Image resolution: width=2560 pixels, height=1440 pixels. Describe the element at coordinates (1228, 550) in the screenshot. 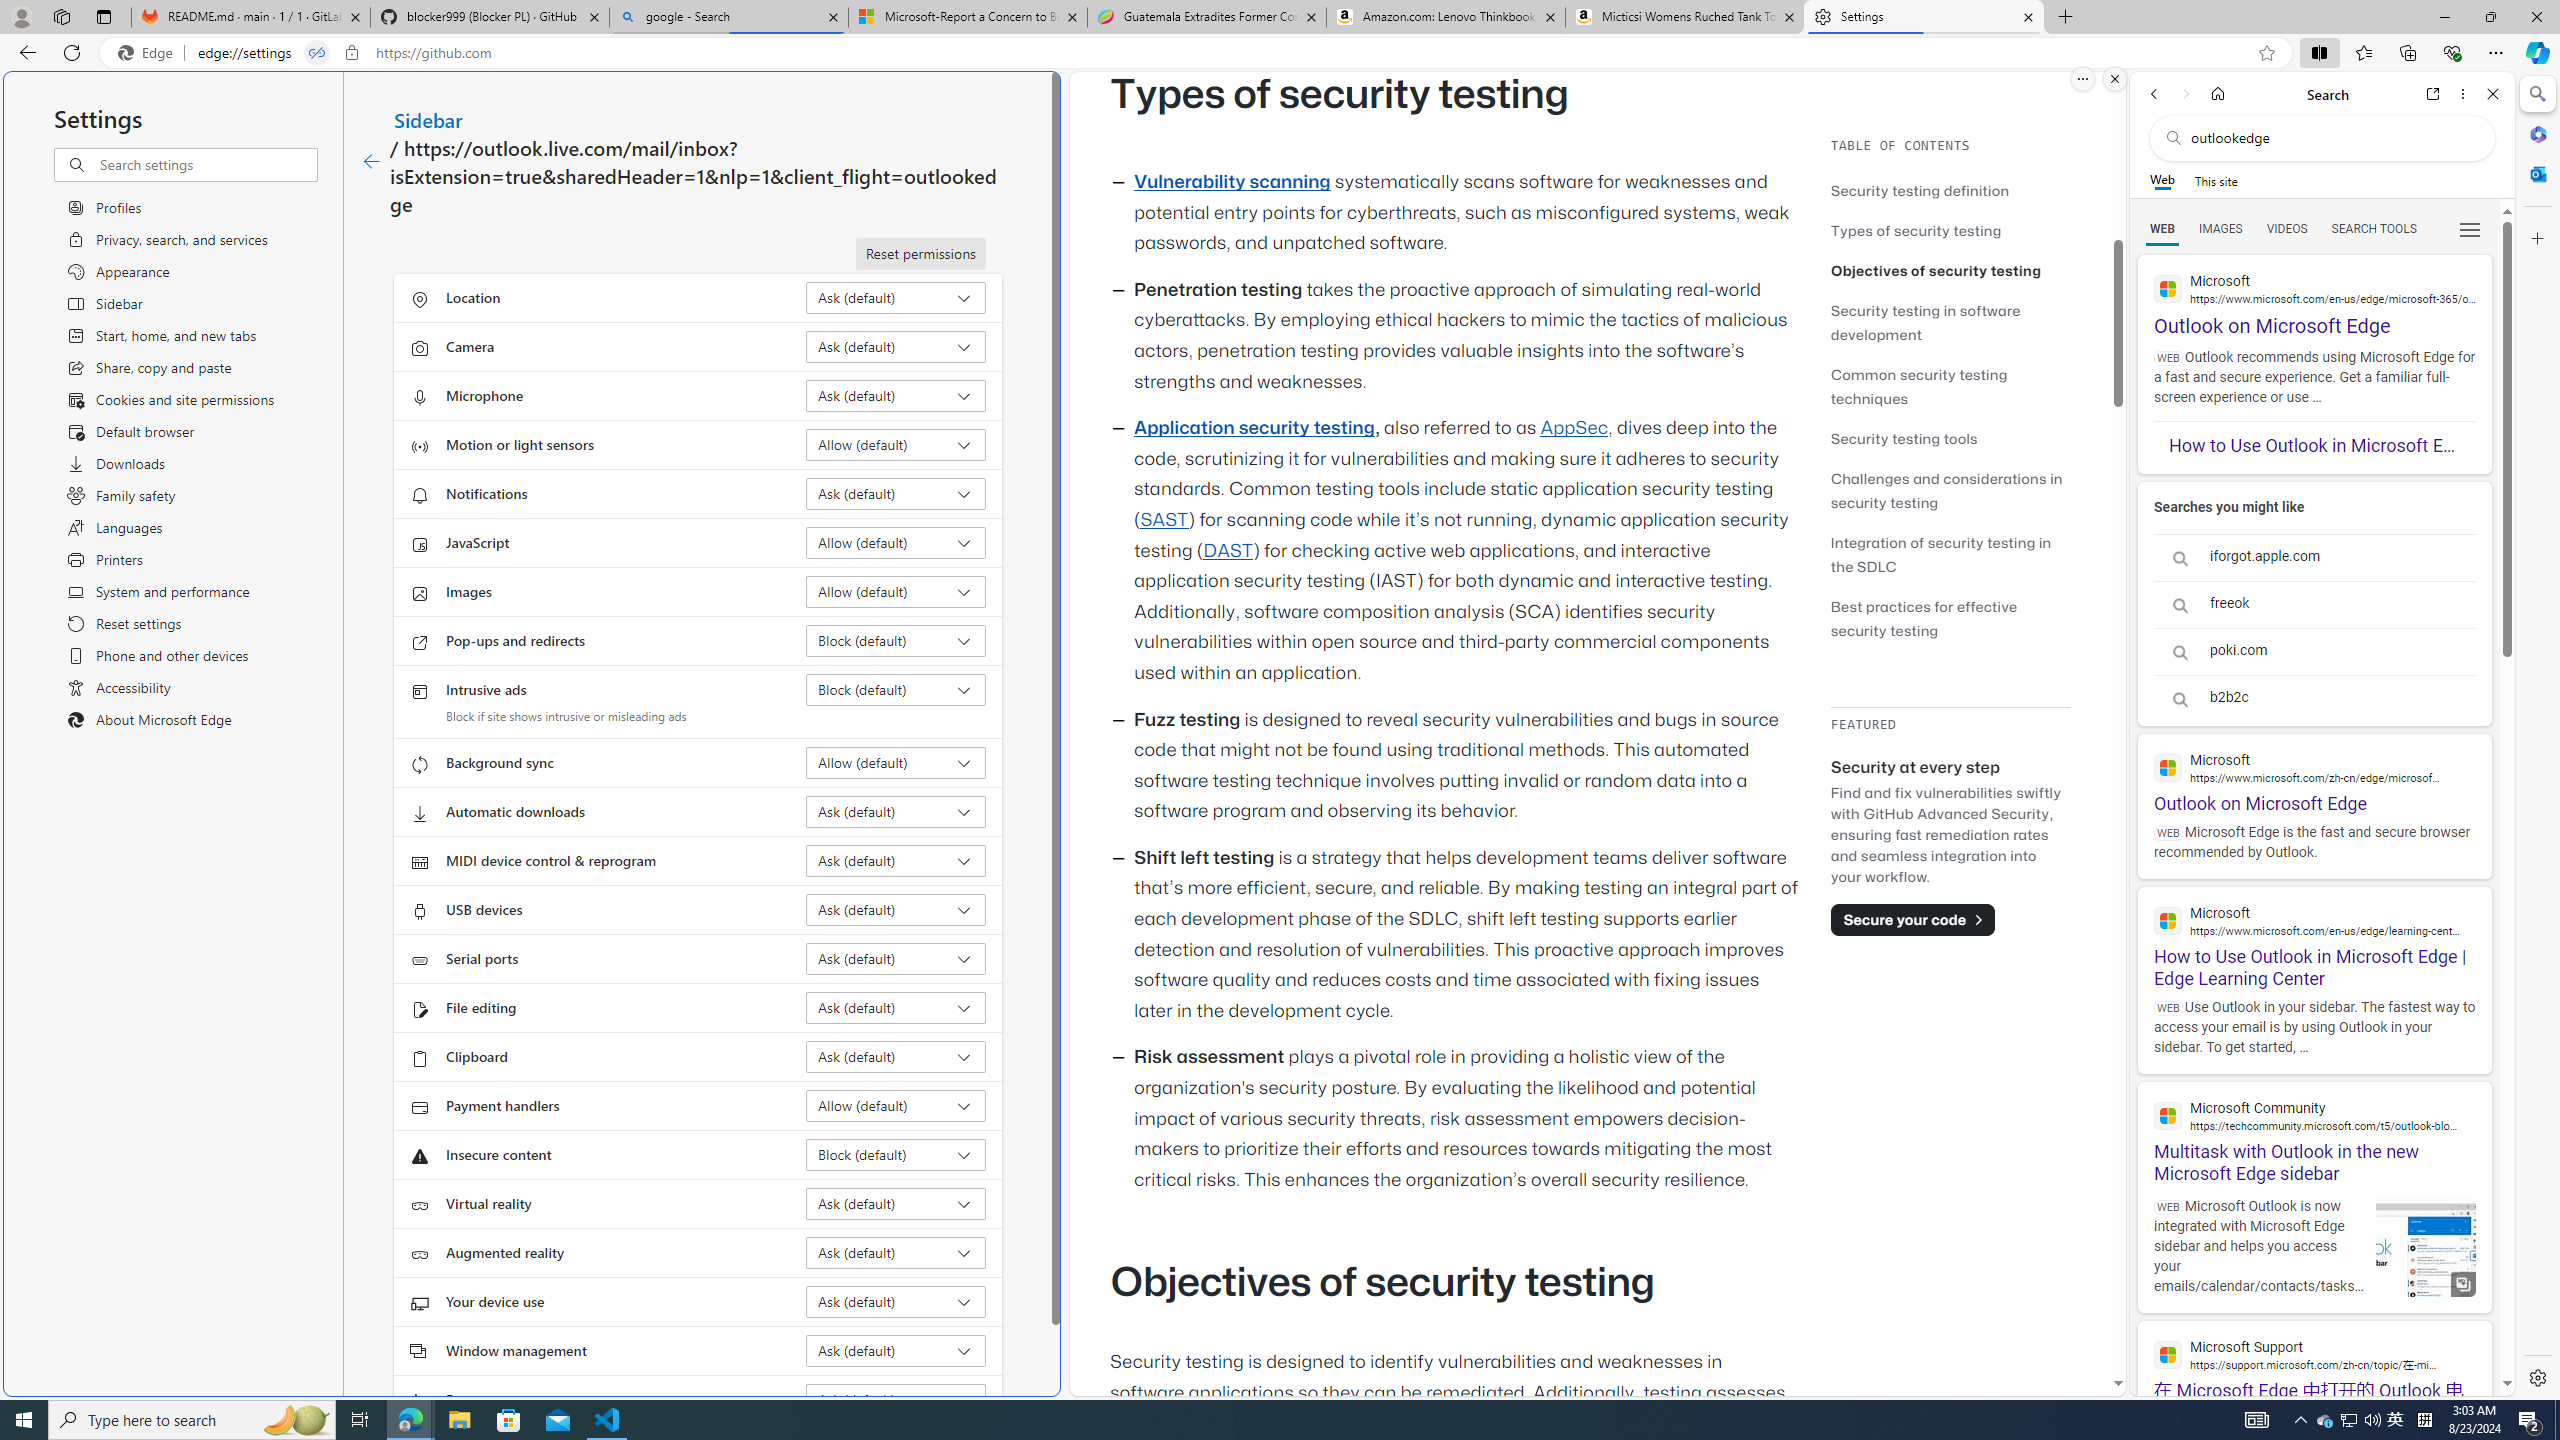

I see `DAST` at that location.